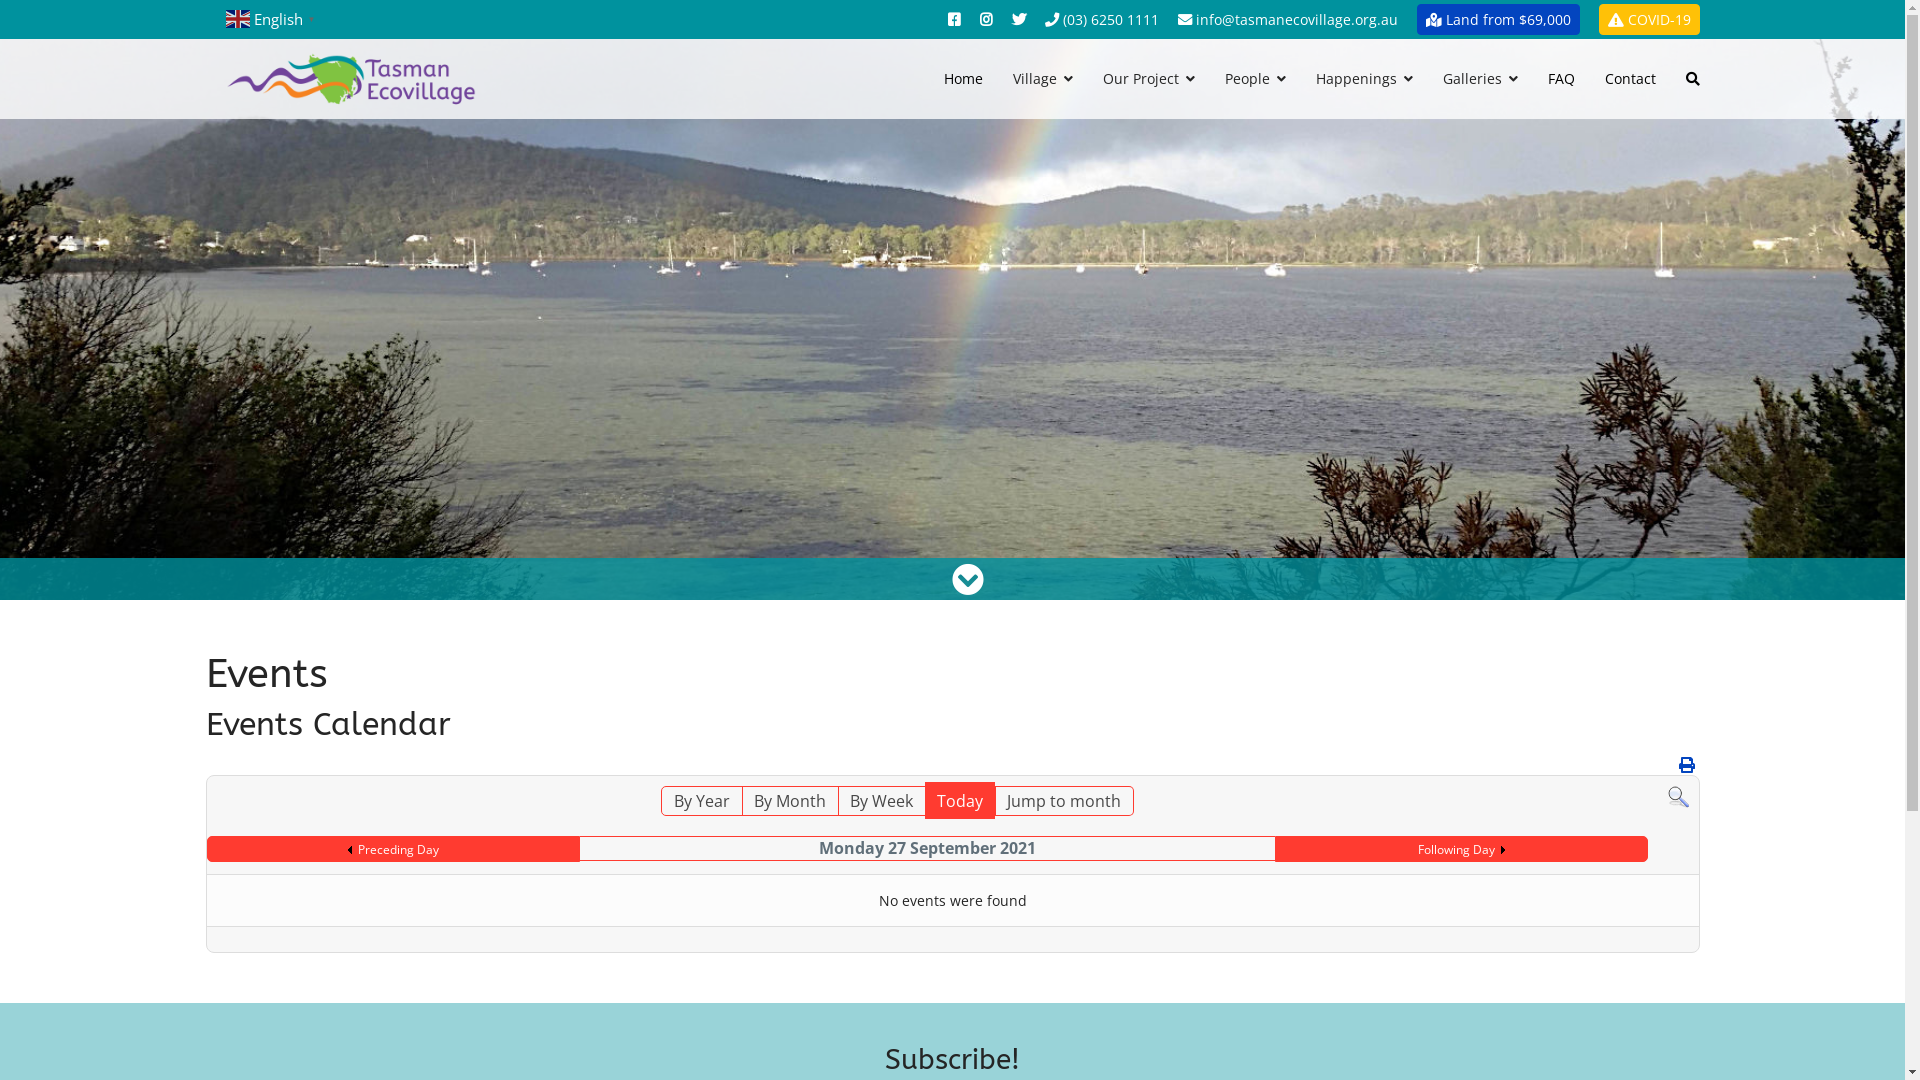 This screenshot has height=1080, width=1920. What do you see at coordinates (1064, 800) in the screenshot?
I see `Jump to month` at bounding box center [1064, 800].